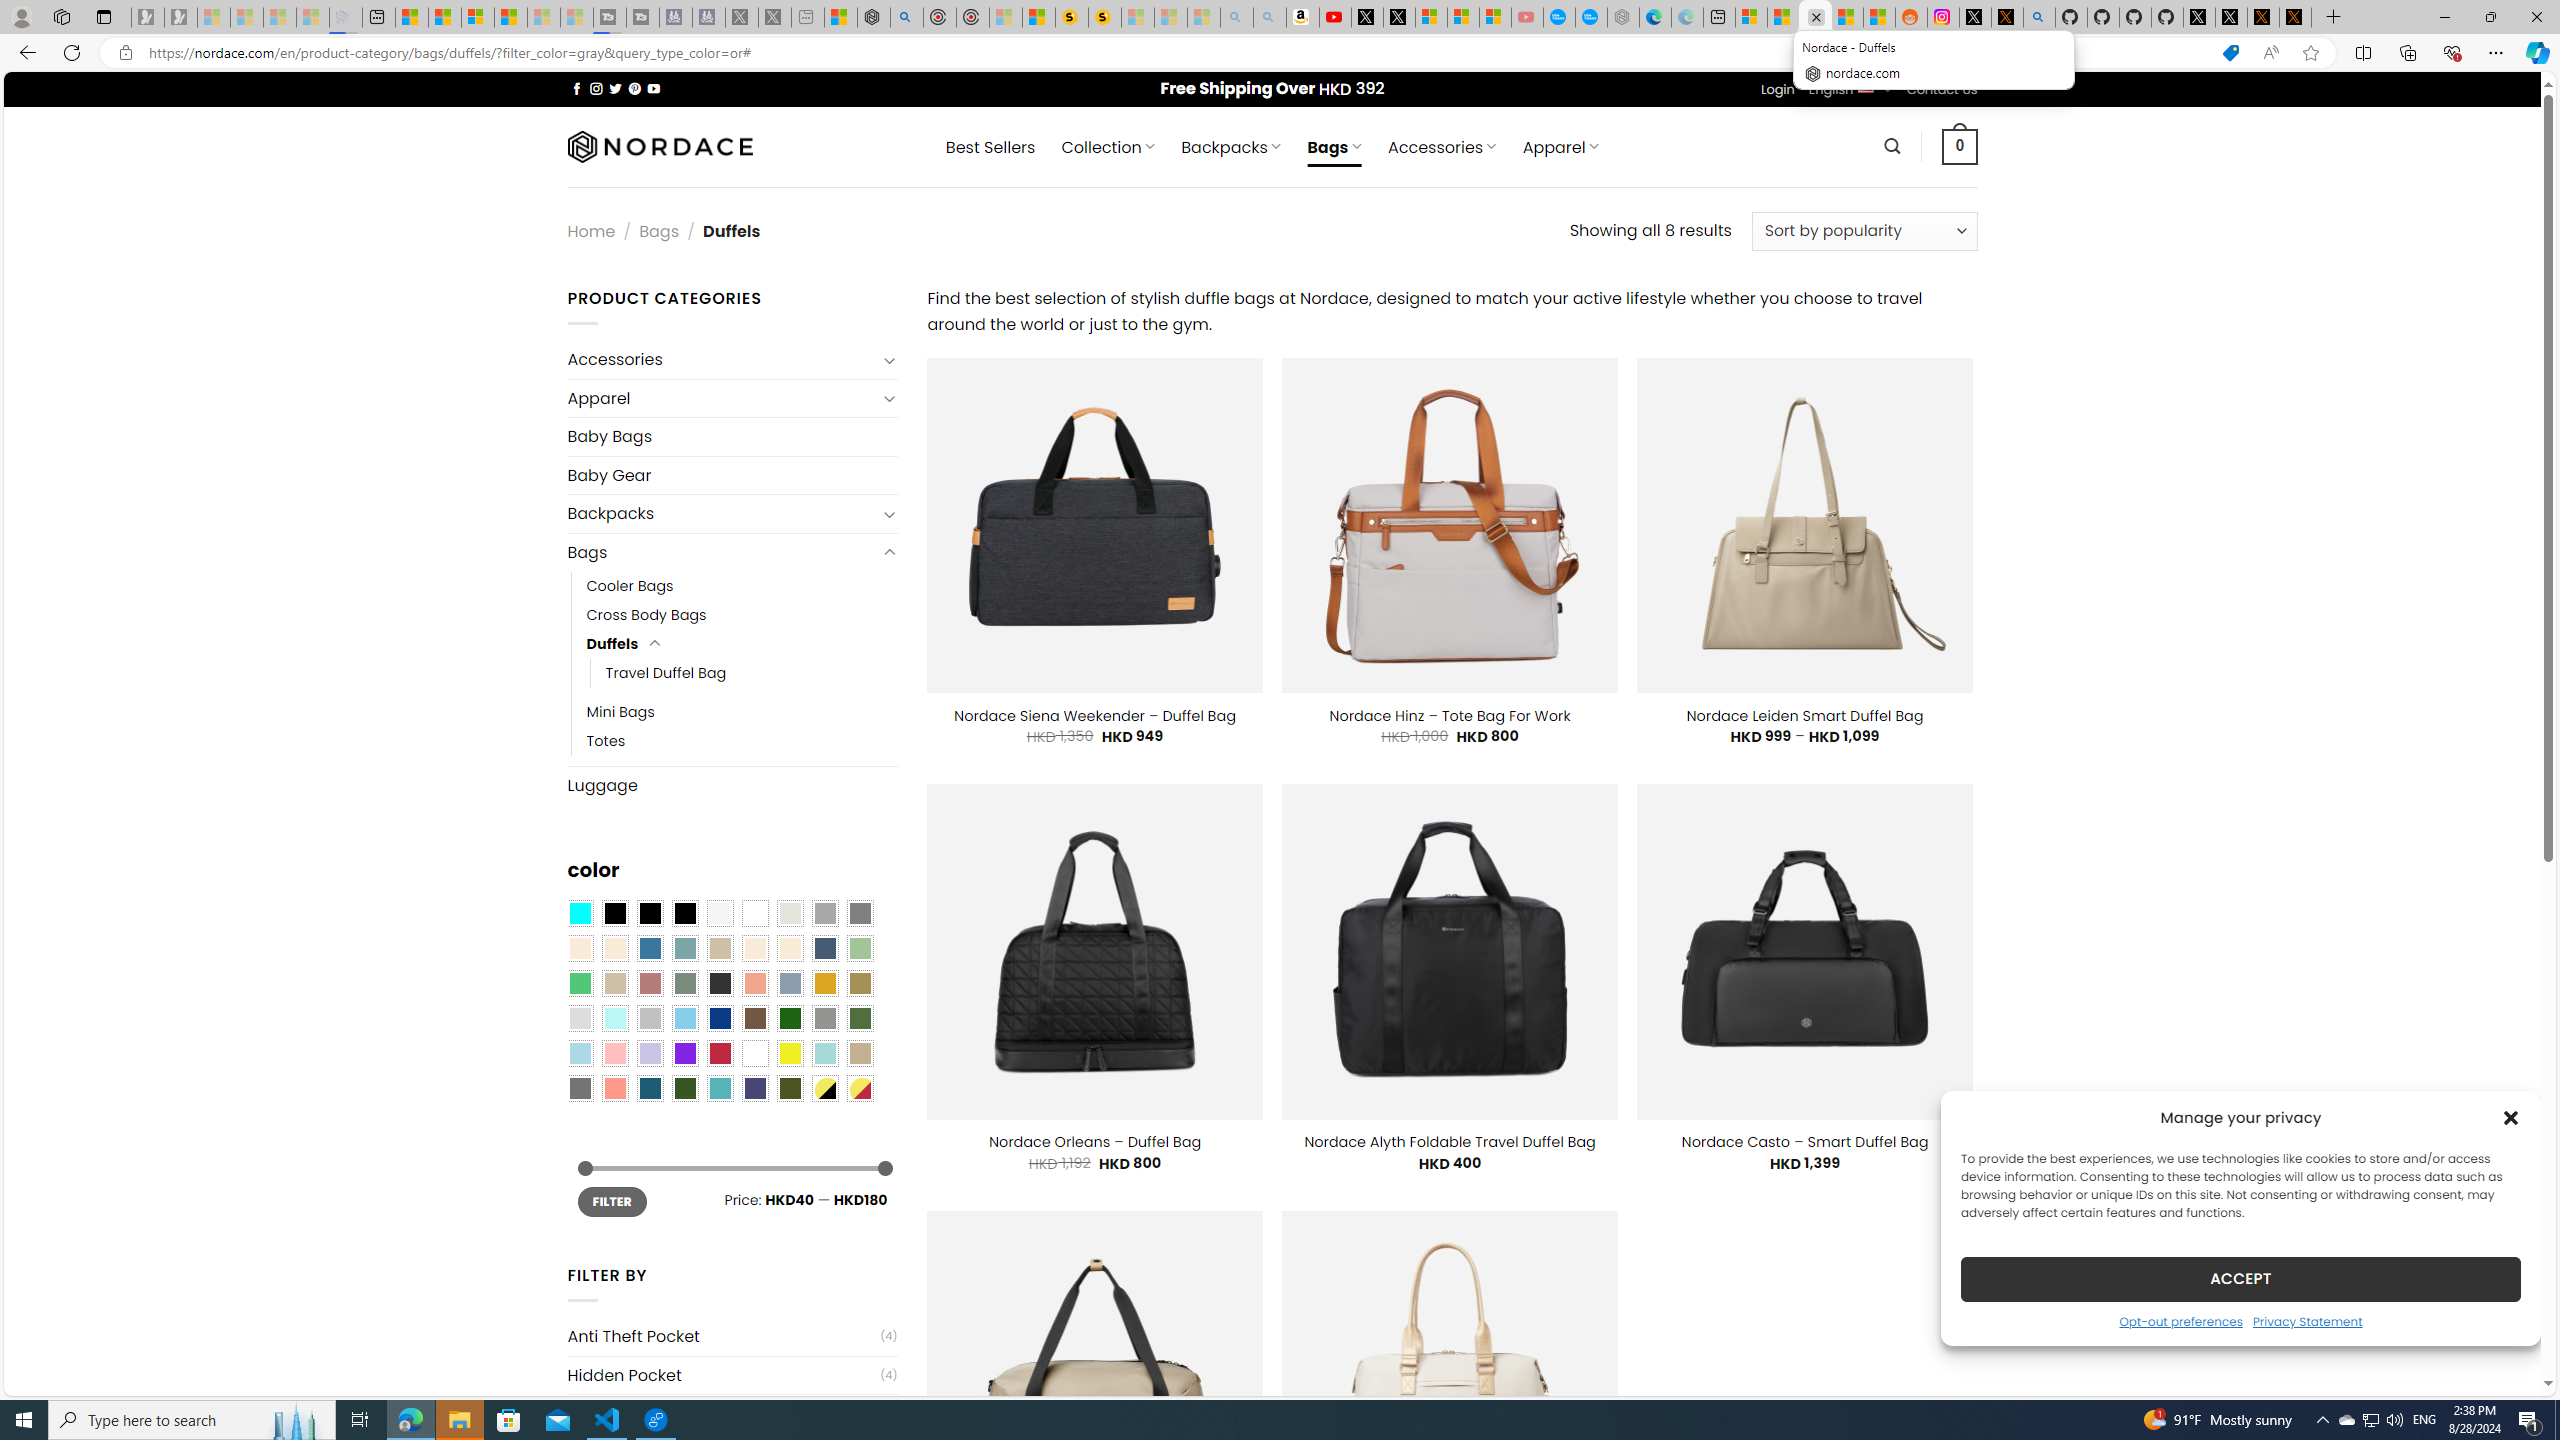 This screenshot has height=1440, width=2560. I want to click on Dark Gray, so click(824, 914).